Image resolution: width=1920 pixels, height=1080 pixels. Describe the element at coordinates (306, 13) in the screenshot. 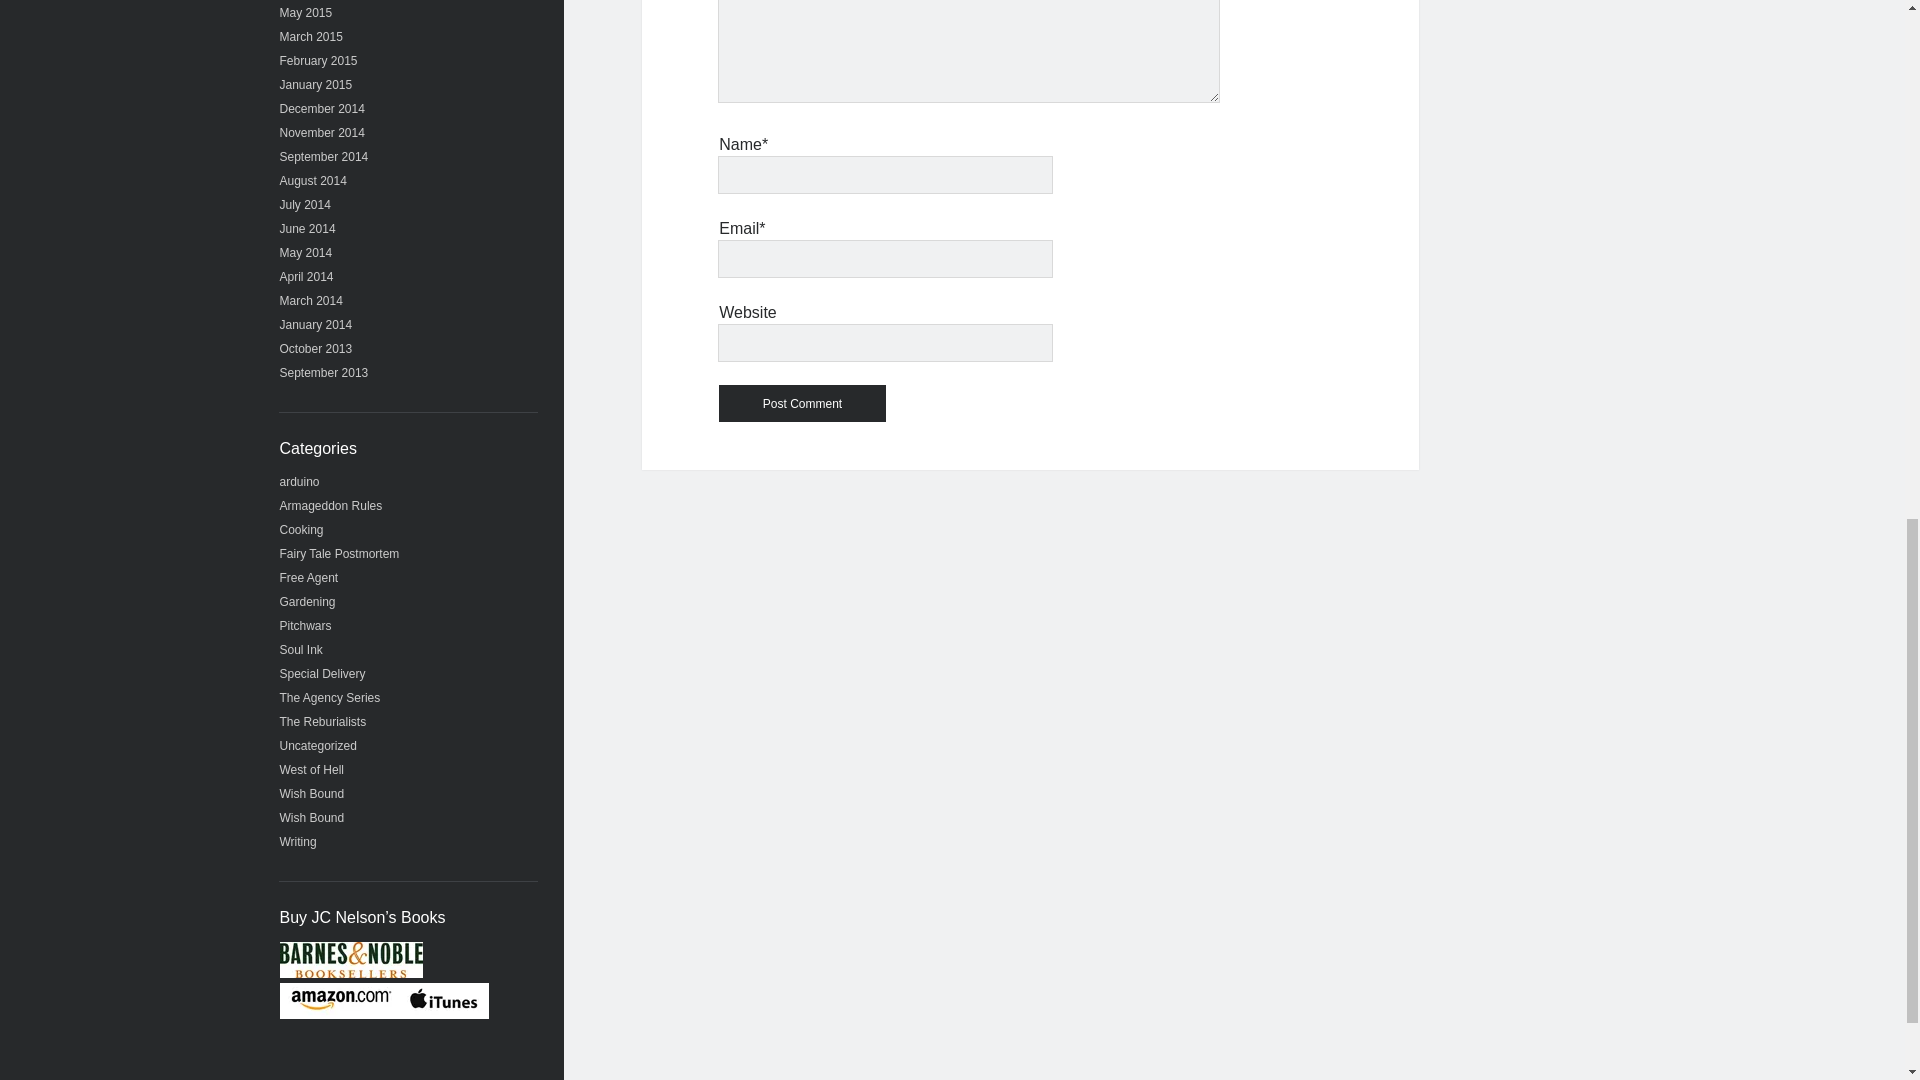

I see `May 2015` at that location.